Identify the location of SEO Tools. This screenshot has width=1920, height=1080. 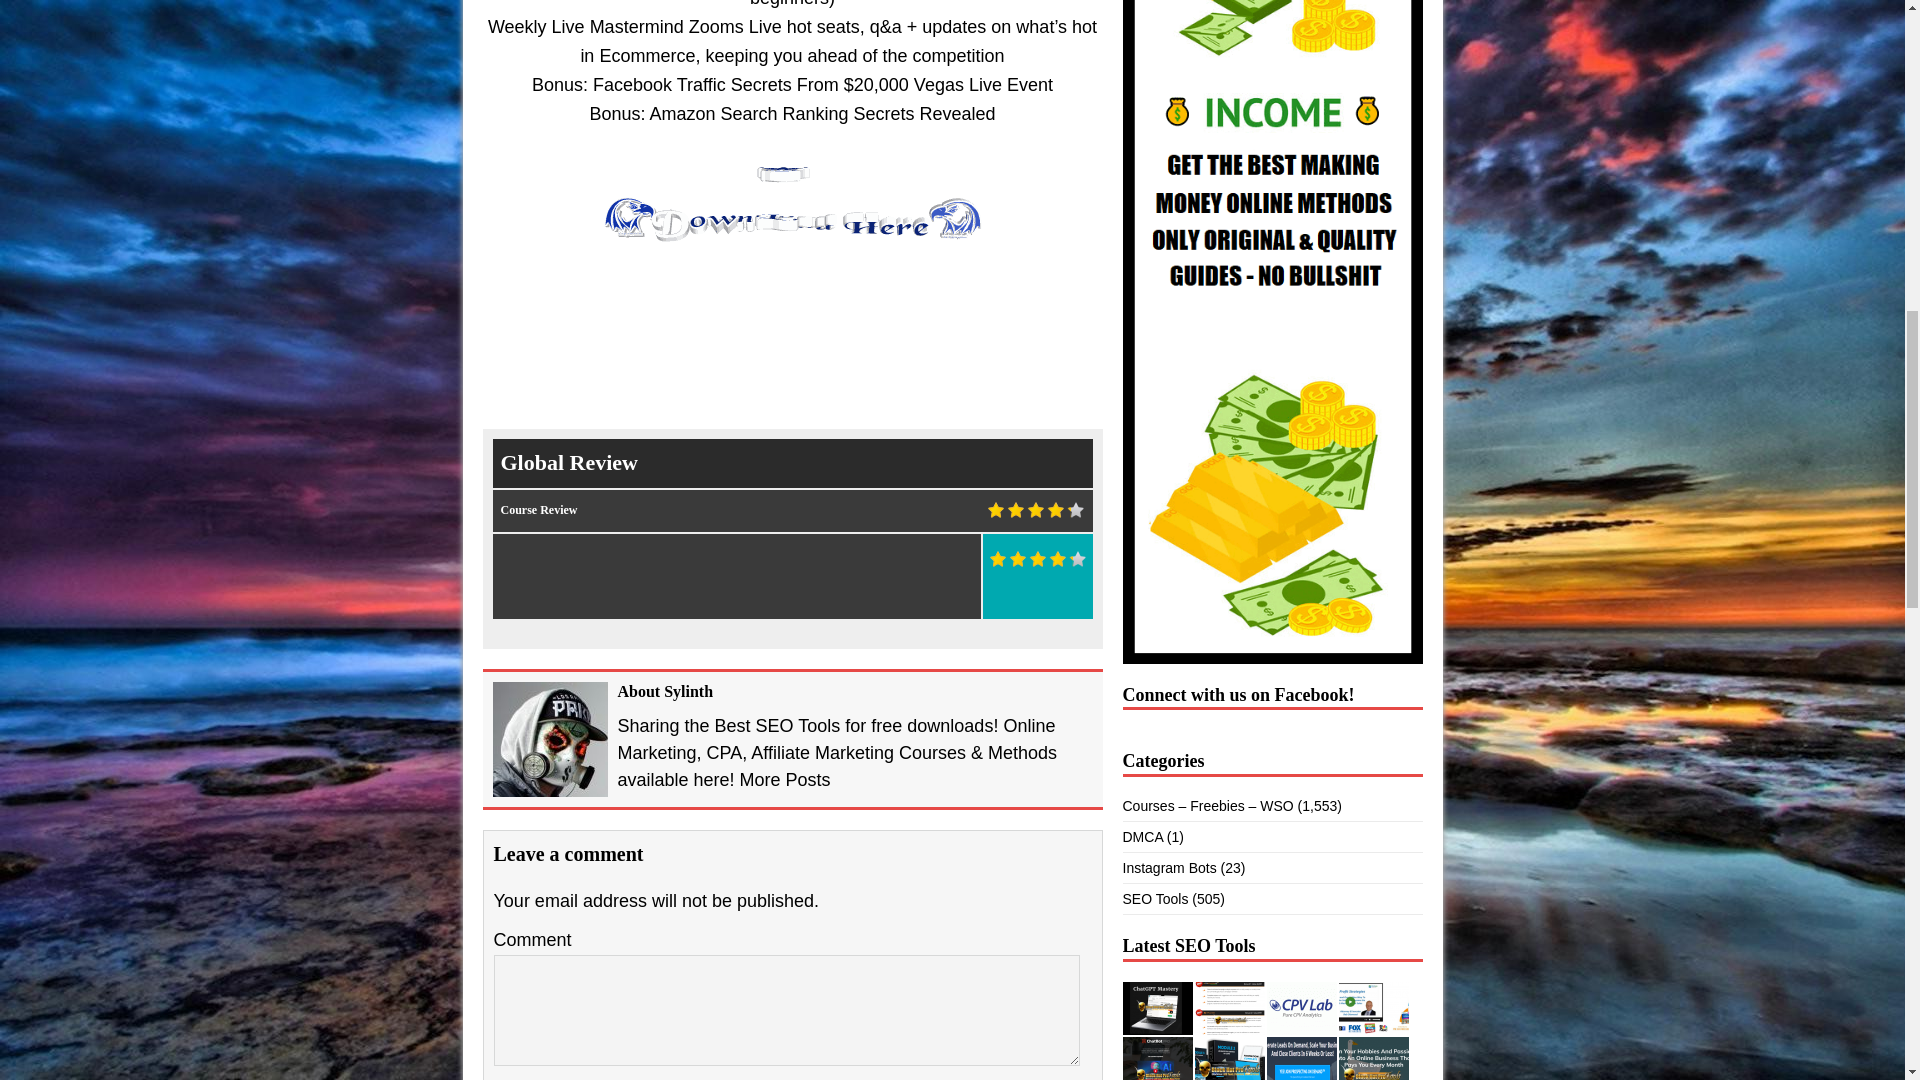
(1154, 899).